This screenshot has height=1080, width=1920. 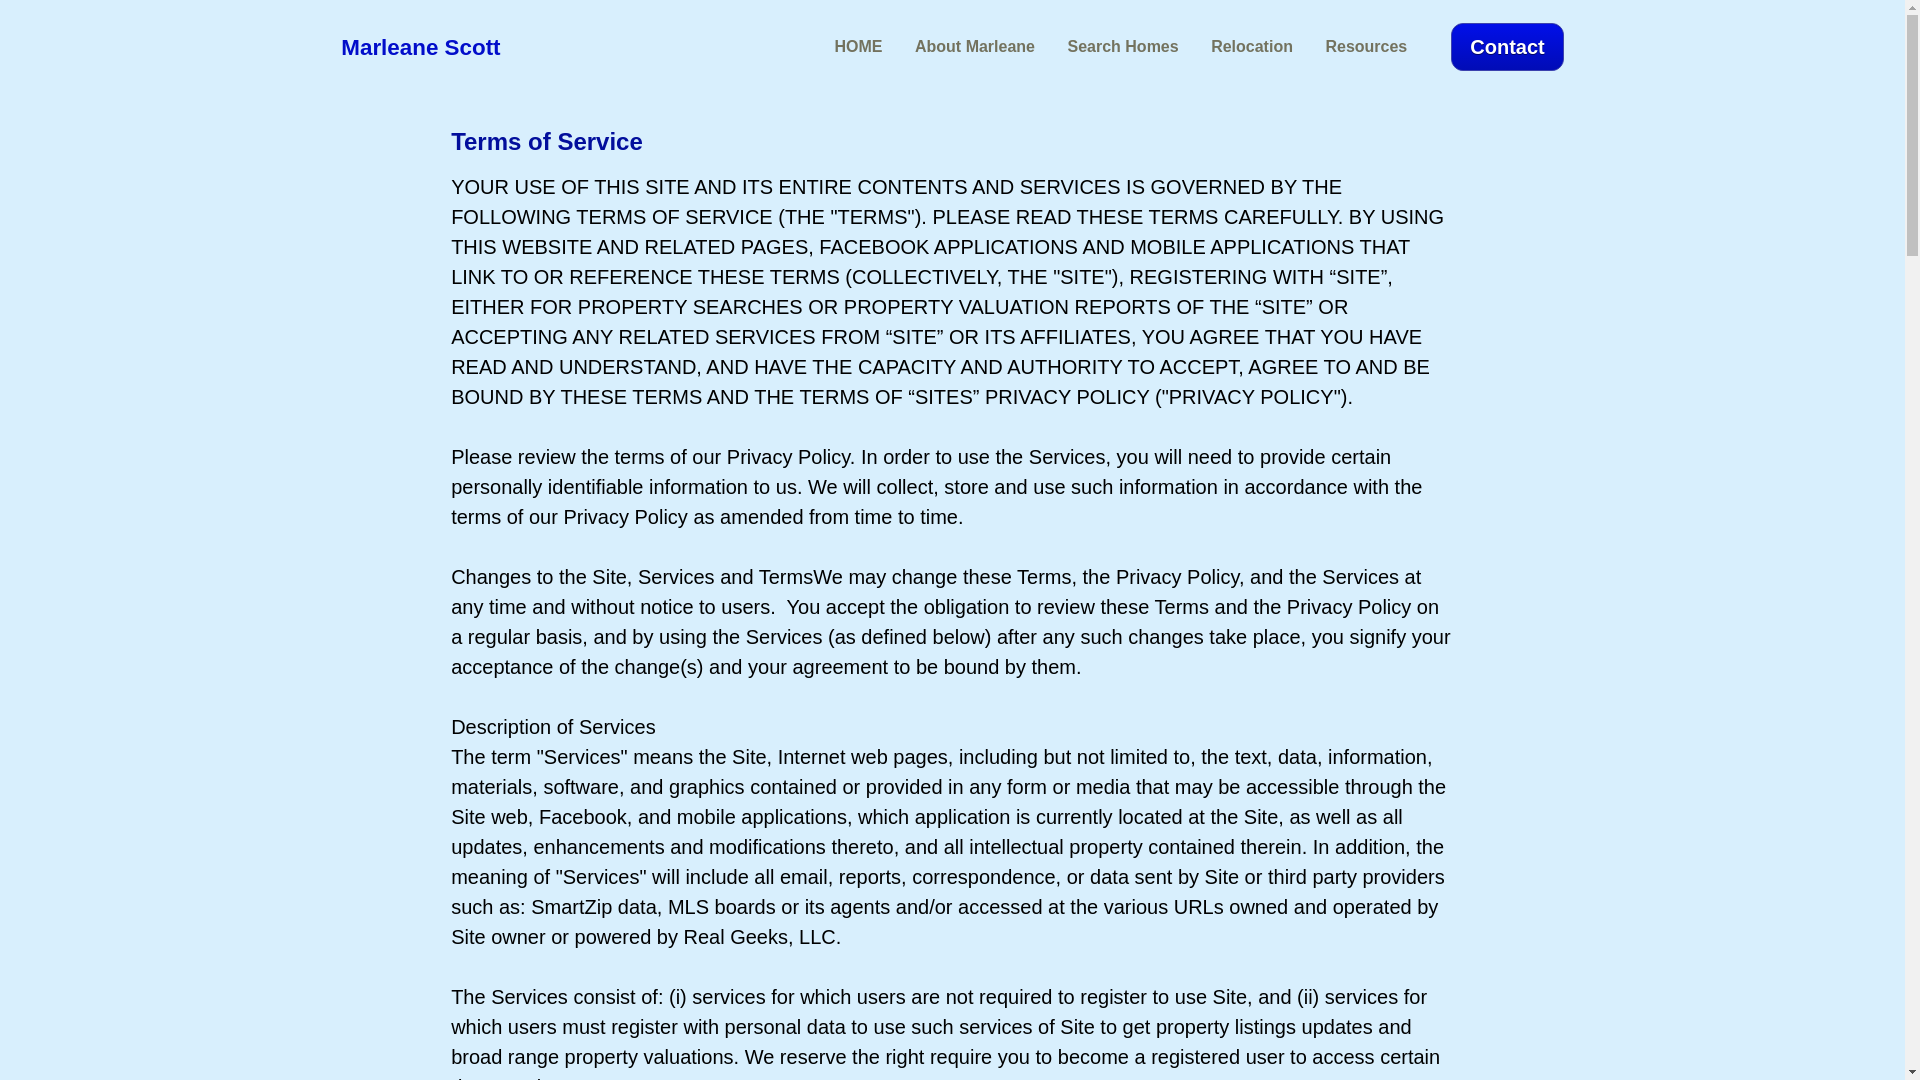 I want to click on Contact, so click(x=1506, y=46).